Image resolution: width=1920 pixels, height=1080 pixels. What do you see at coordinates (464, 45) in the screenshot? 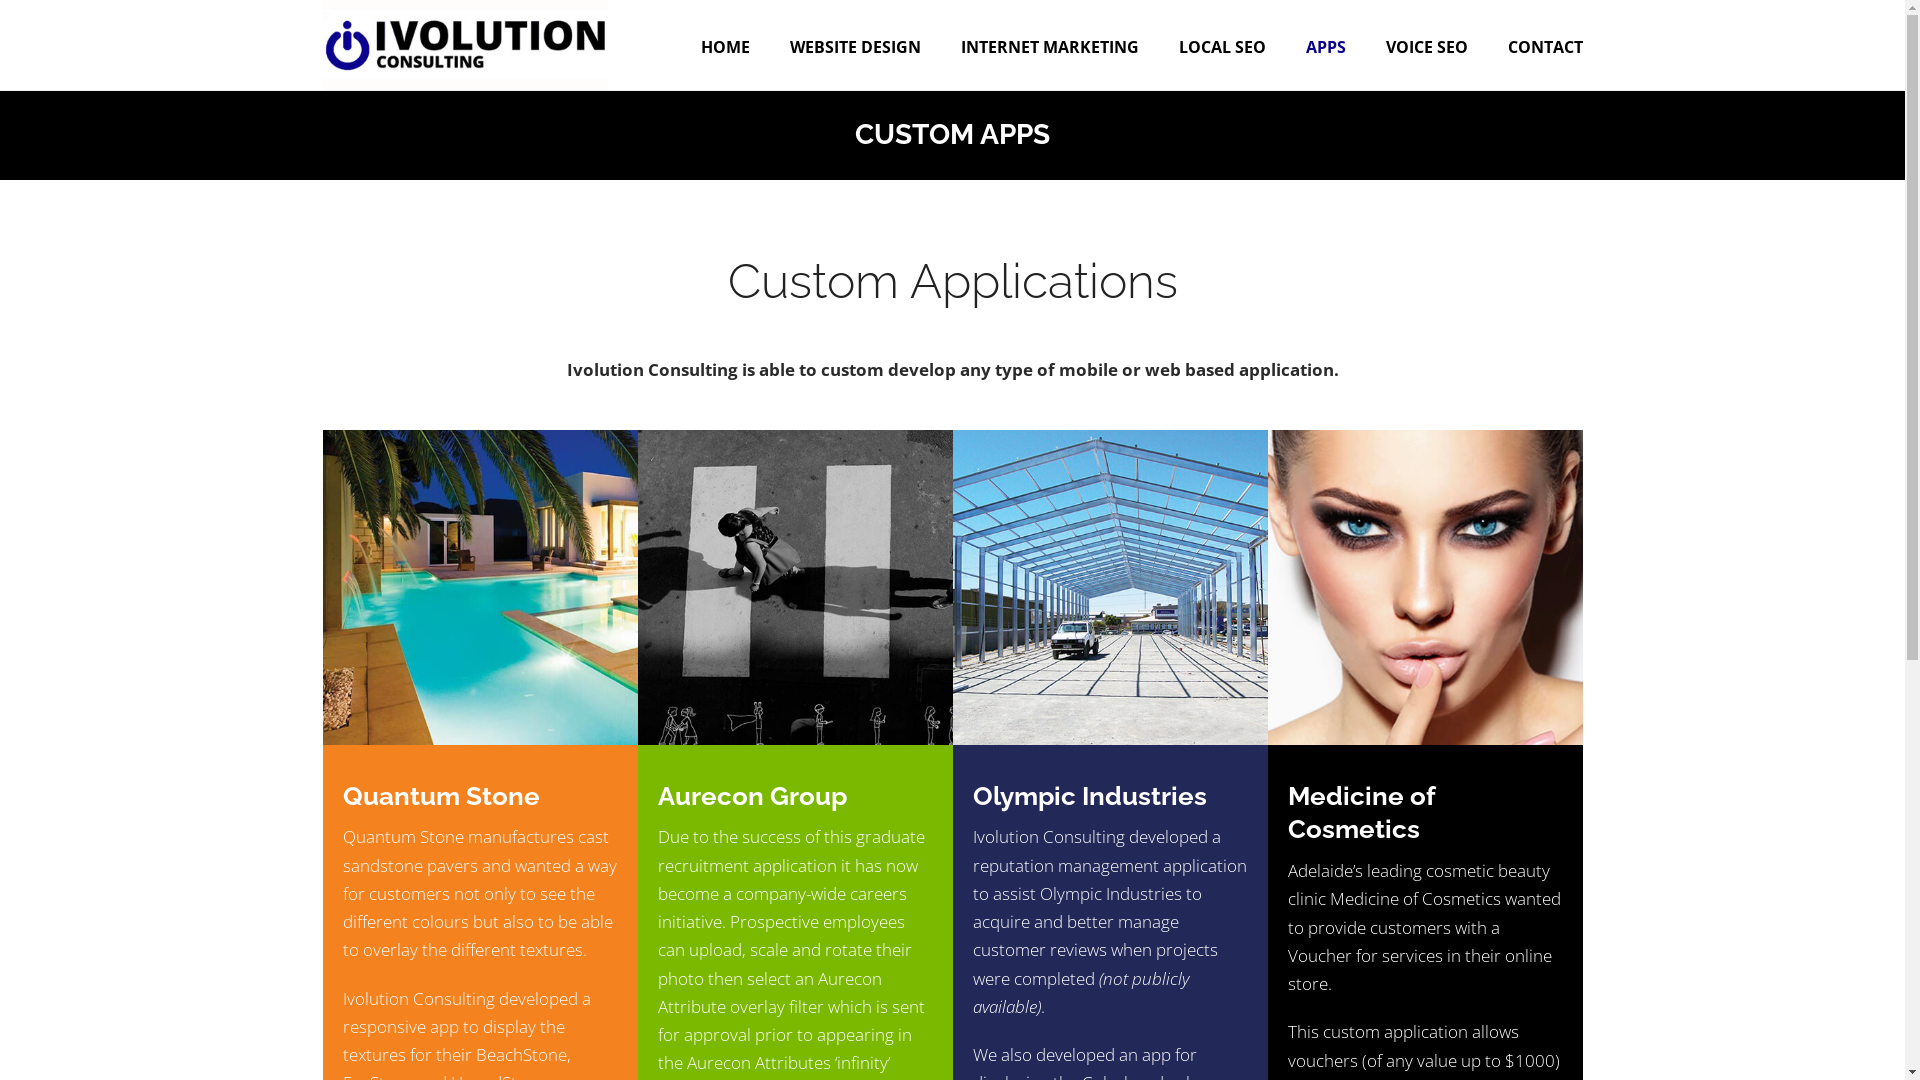
I see `Internet Marketing | SEO | Website Design` at bounding box center [464, 45].